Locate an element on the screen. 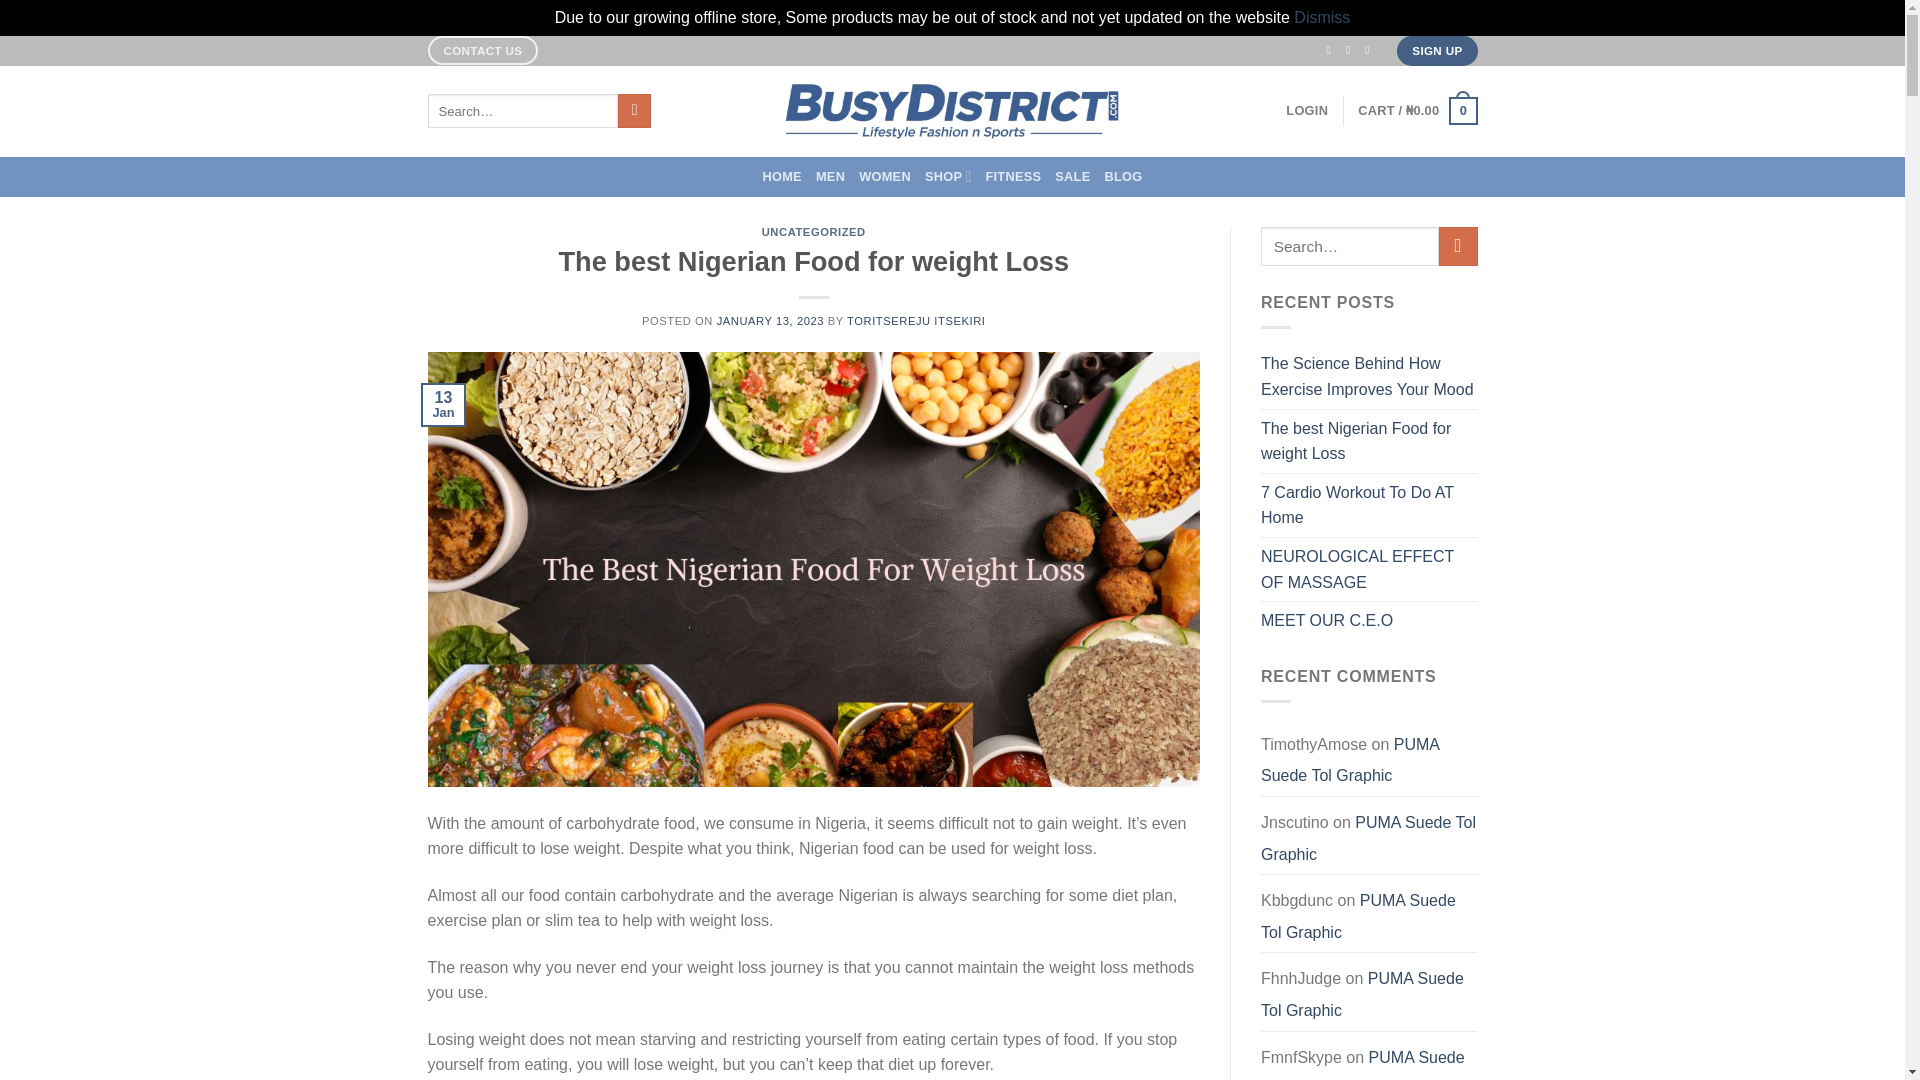 The image size is (1920, 1080). SIGN UP is located at coordinates (1436, 50).